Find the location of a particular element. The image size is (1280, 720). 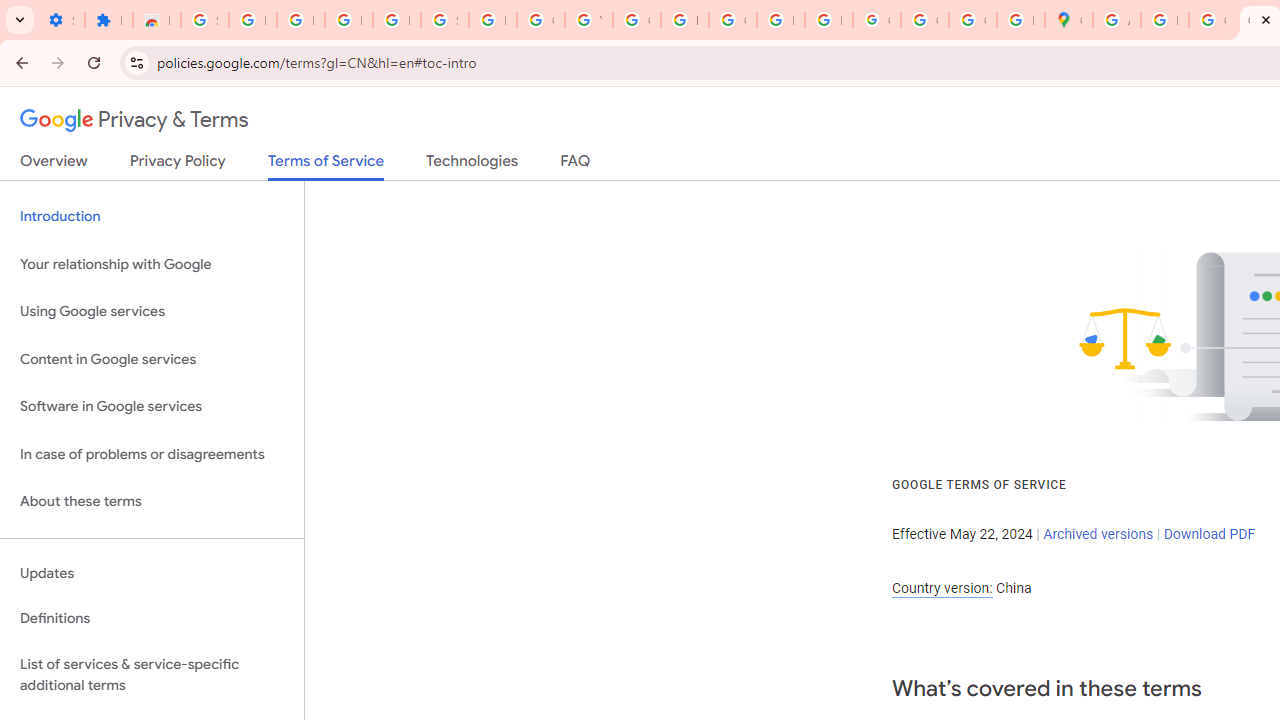

https://scholar.google.com/ is located at coordinates (684, 20).